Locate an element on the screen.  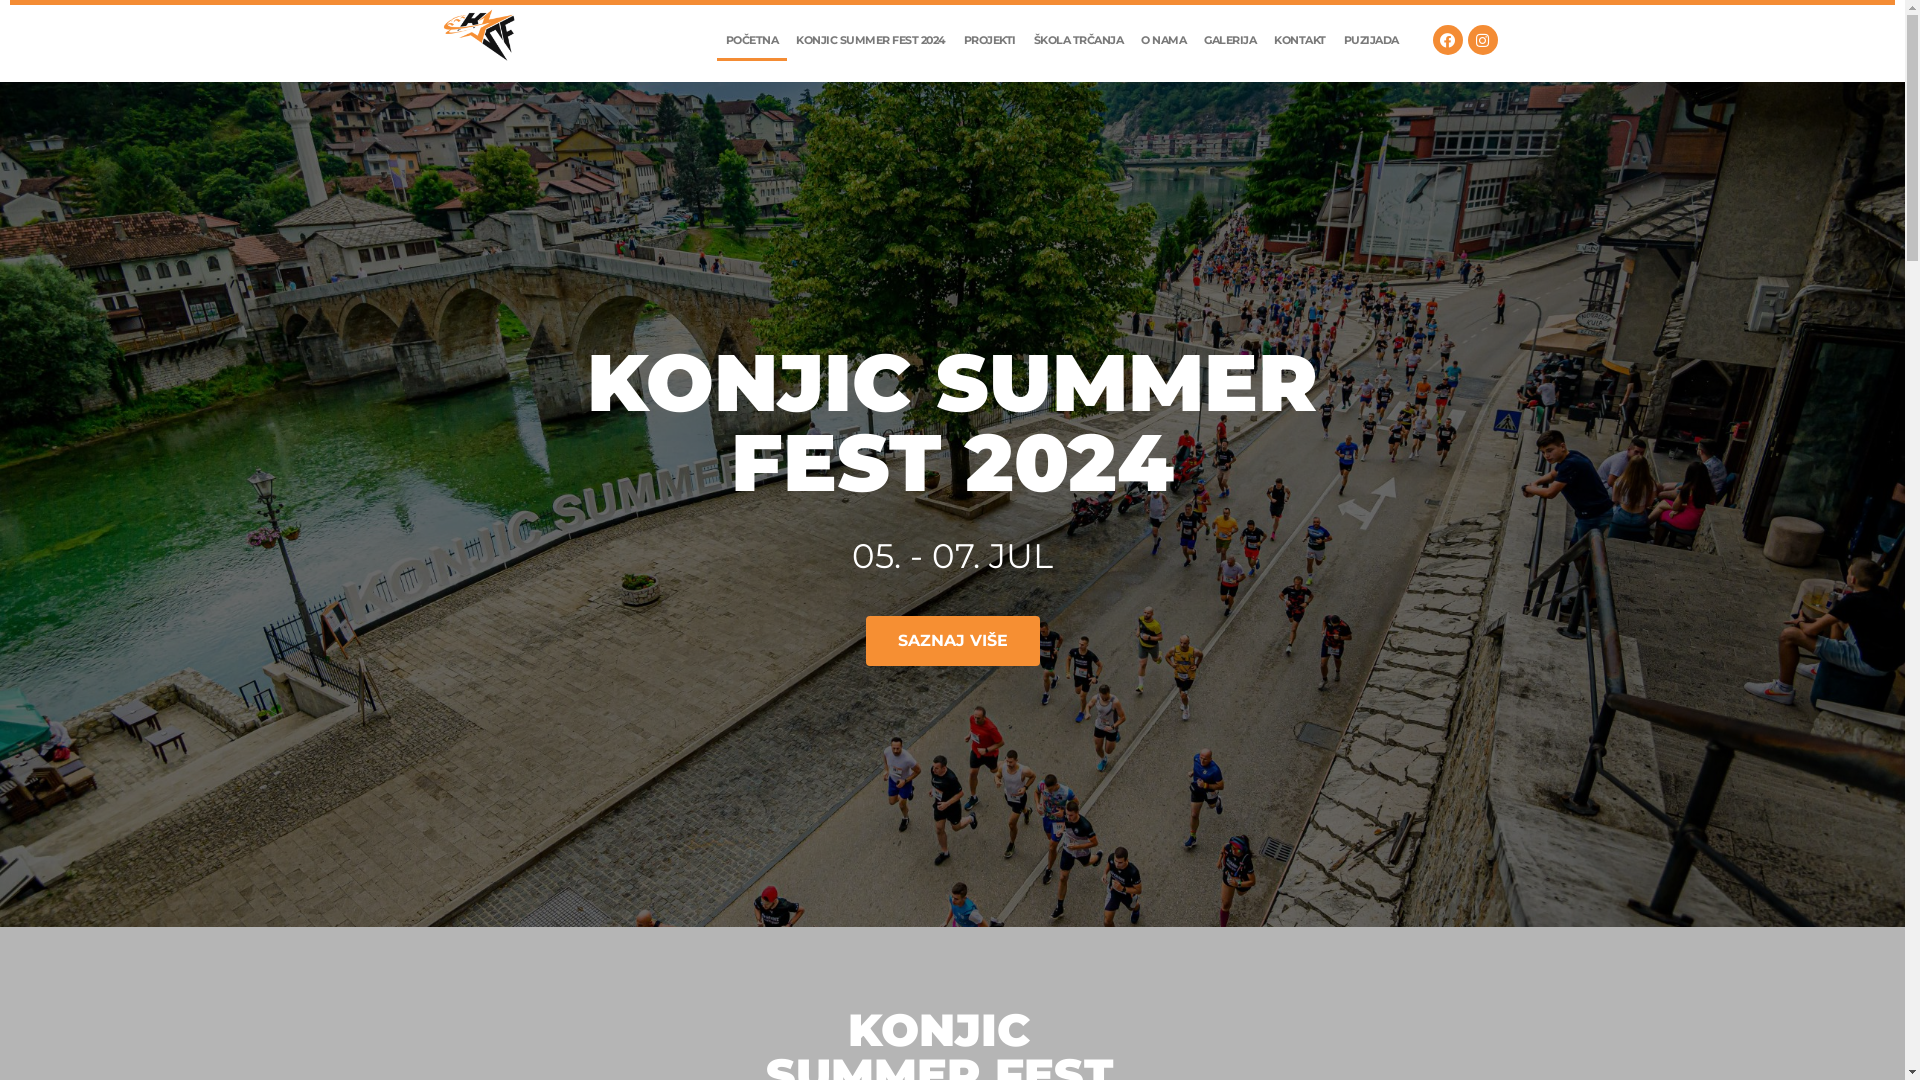
PUZIJADA is located at coordinates (1372, 40).